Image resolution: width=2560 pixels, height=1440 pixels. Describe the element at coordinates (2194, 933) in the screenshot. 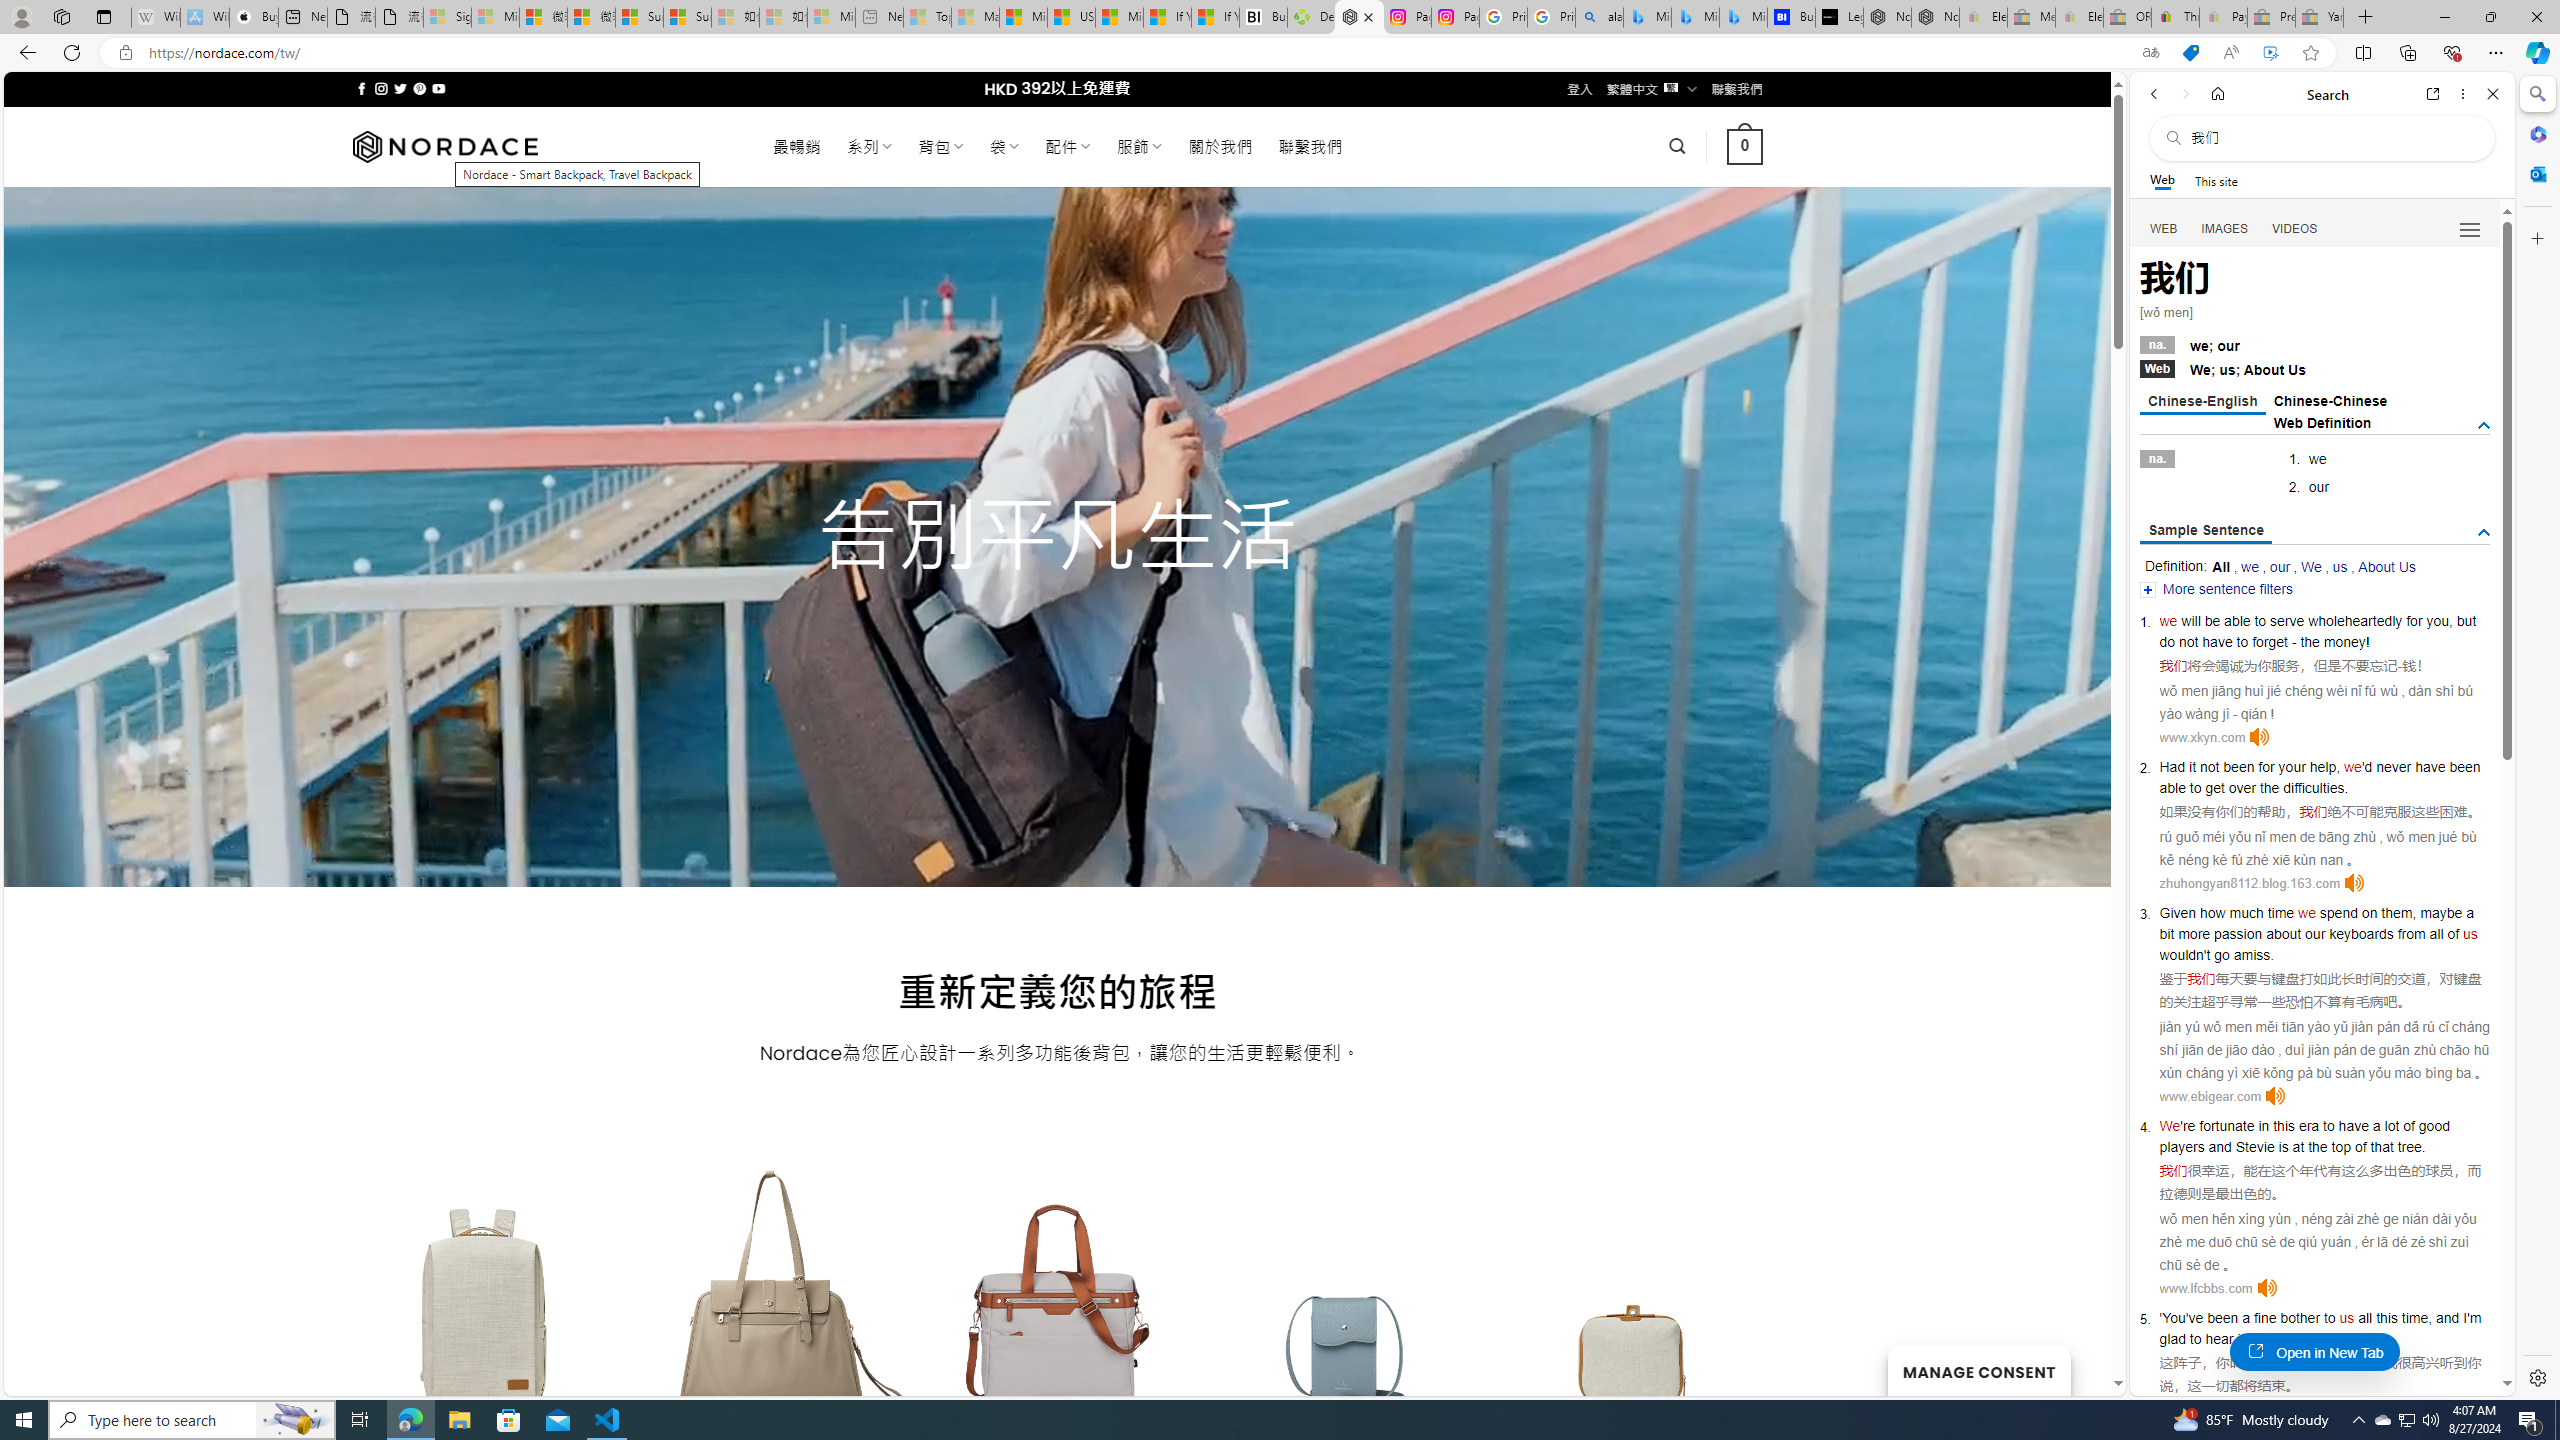

I see `more` at that location.